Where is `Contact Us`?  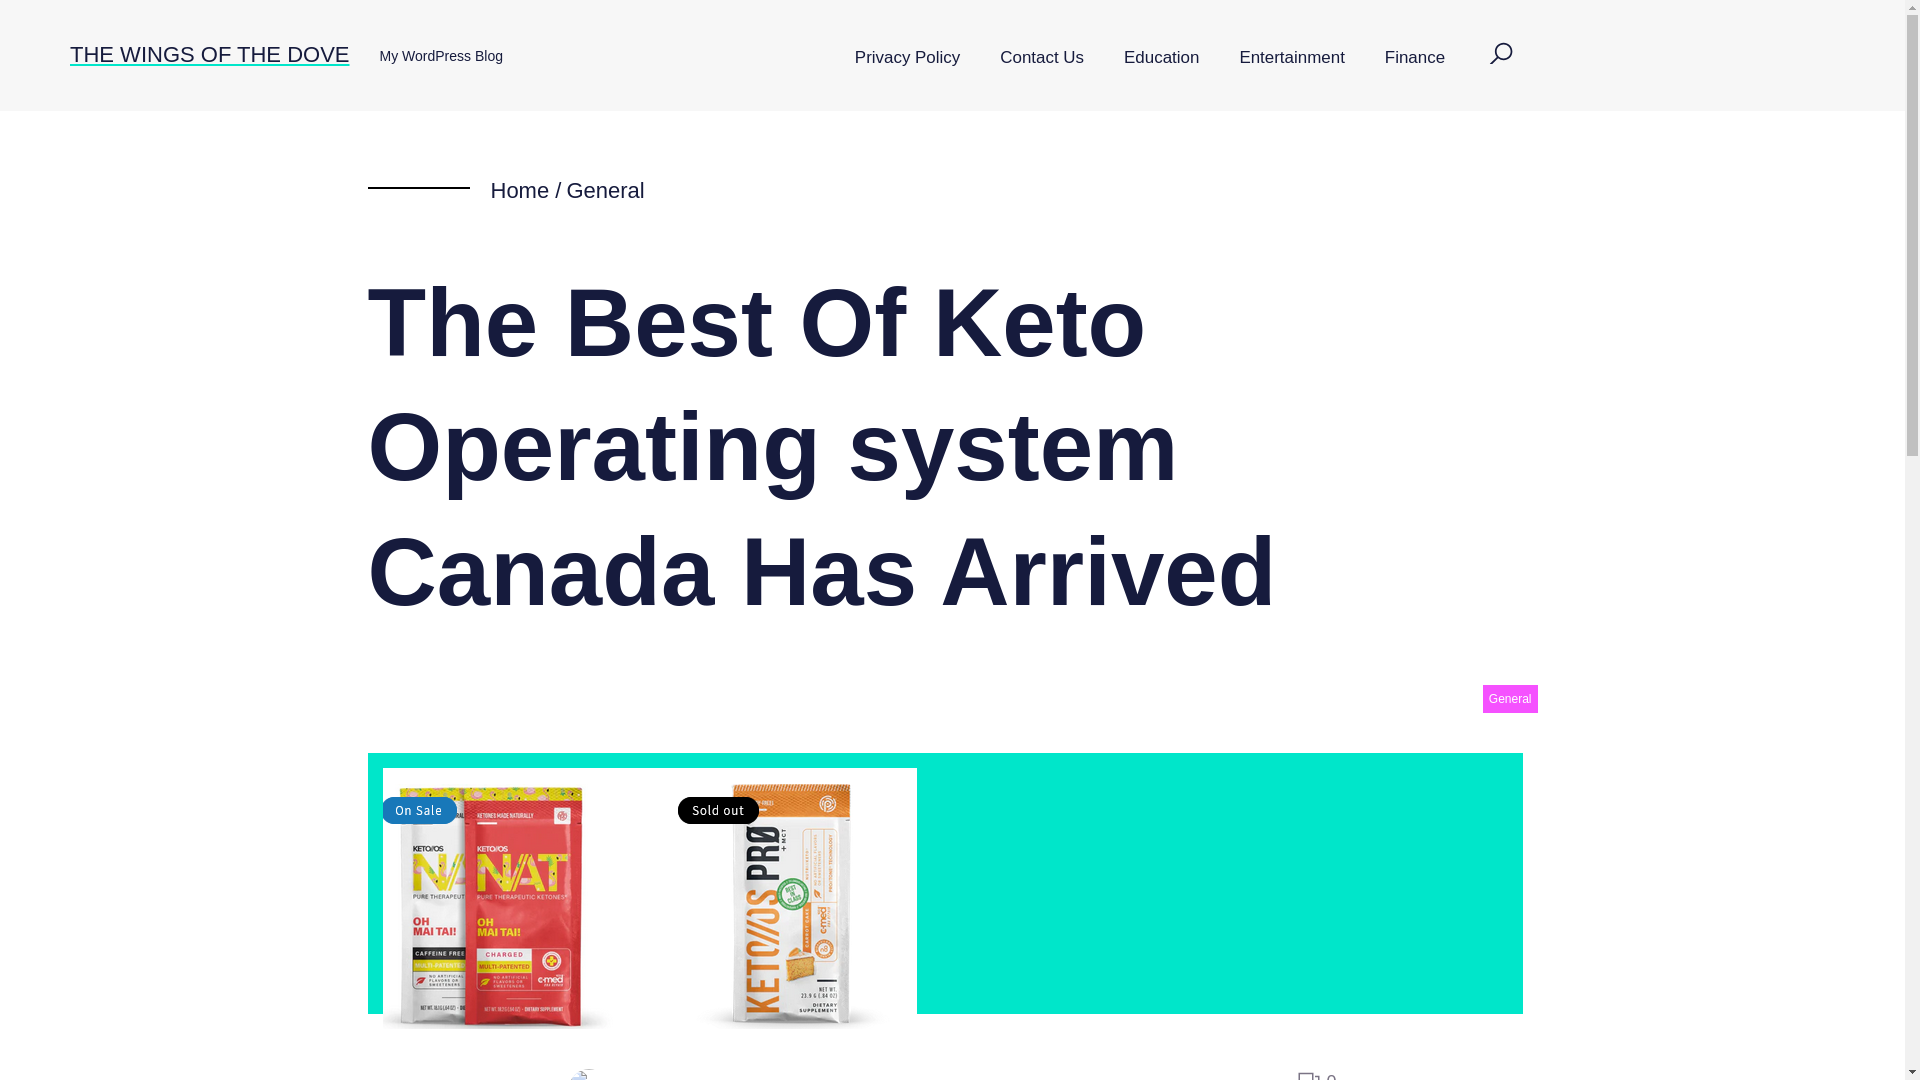 Contact Us is located at coordinates (1042, 58).